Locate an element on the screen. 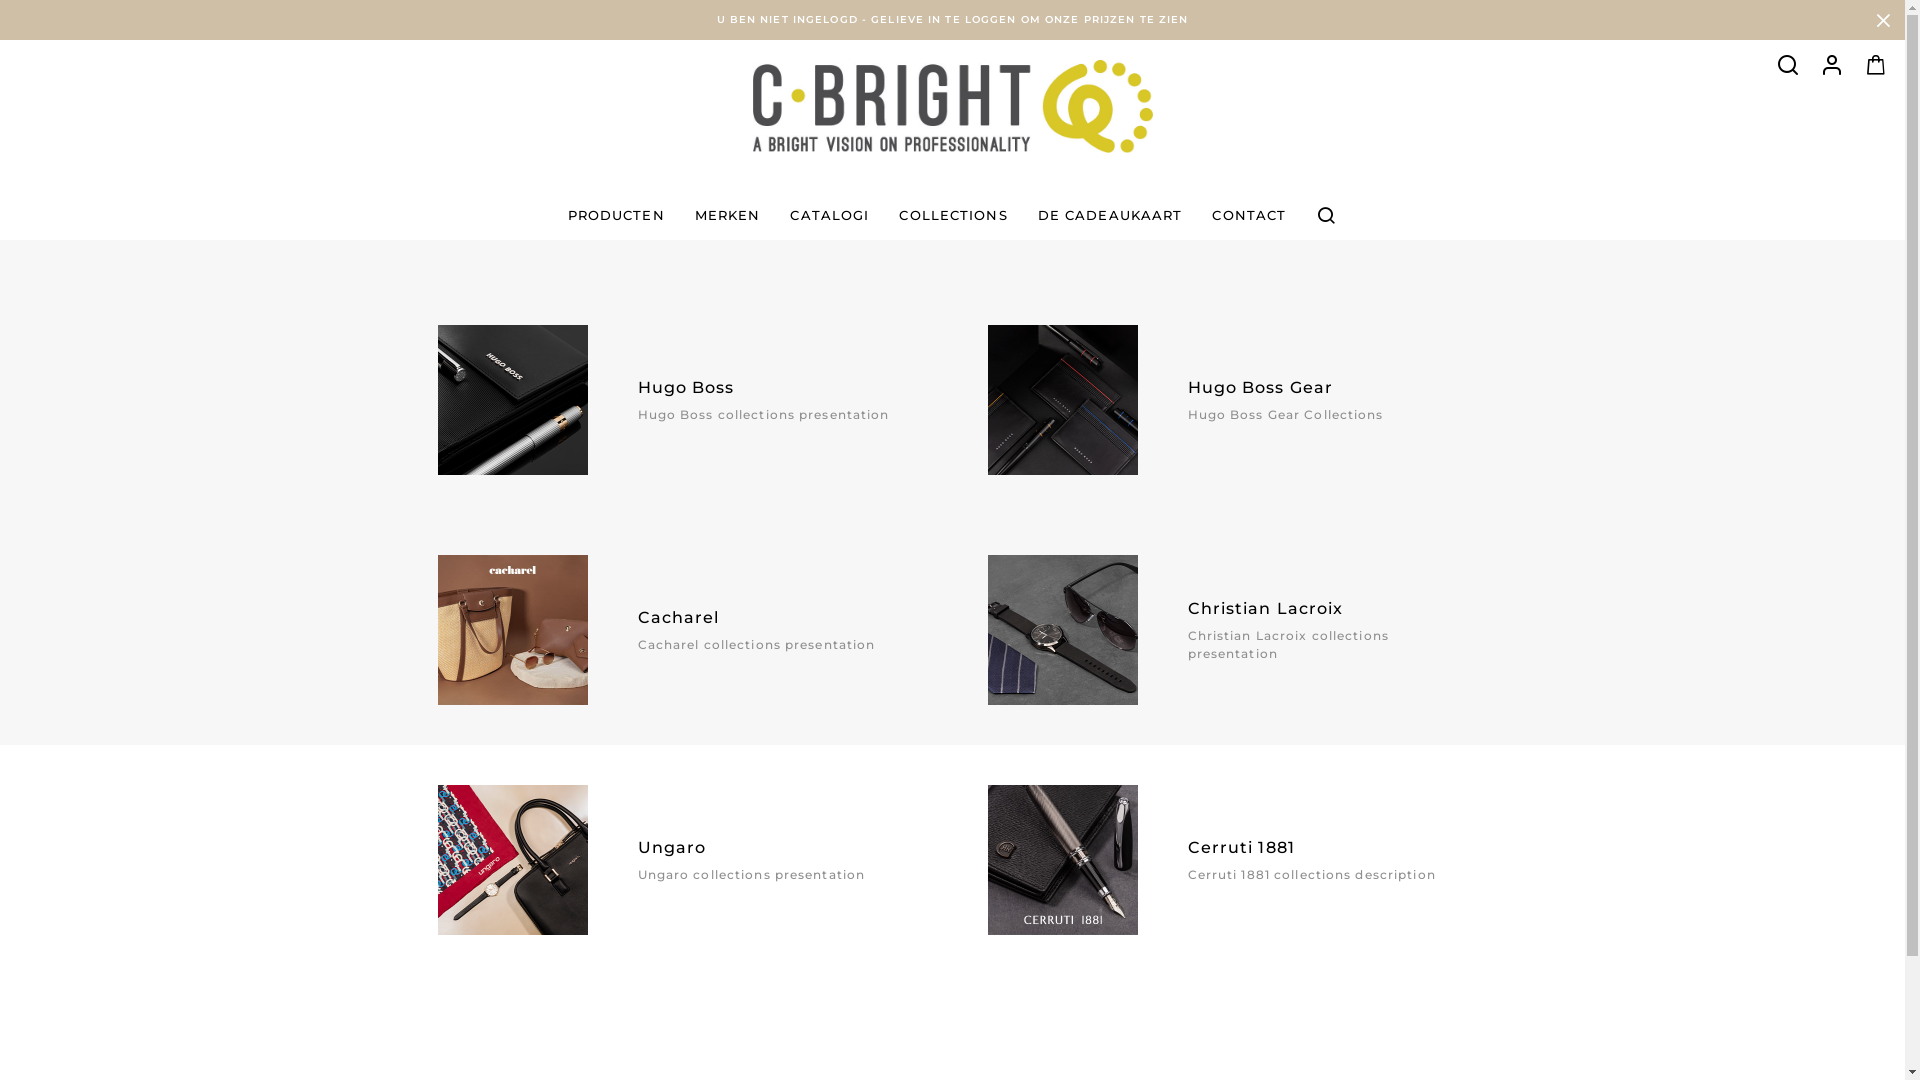 The width and height of the screenshot is (1920, 1080). Ungaro
Ungaro collections presentation is located at coordinates (678, 860).